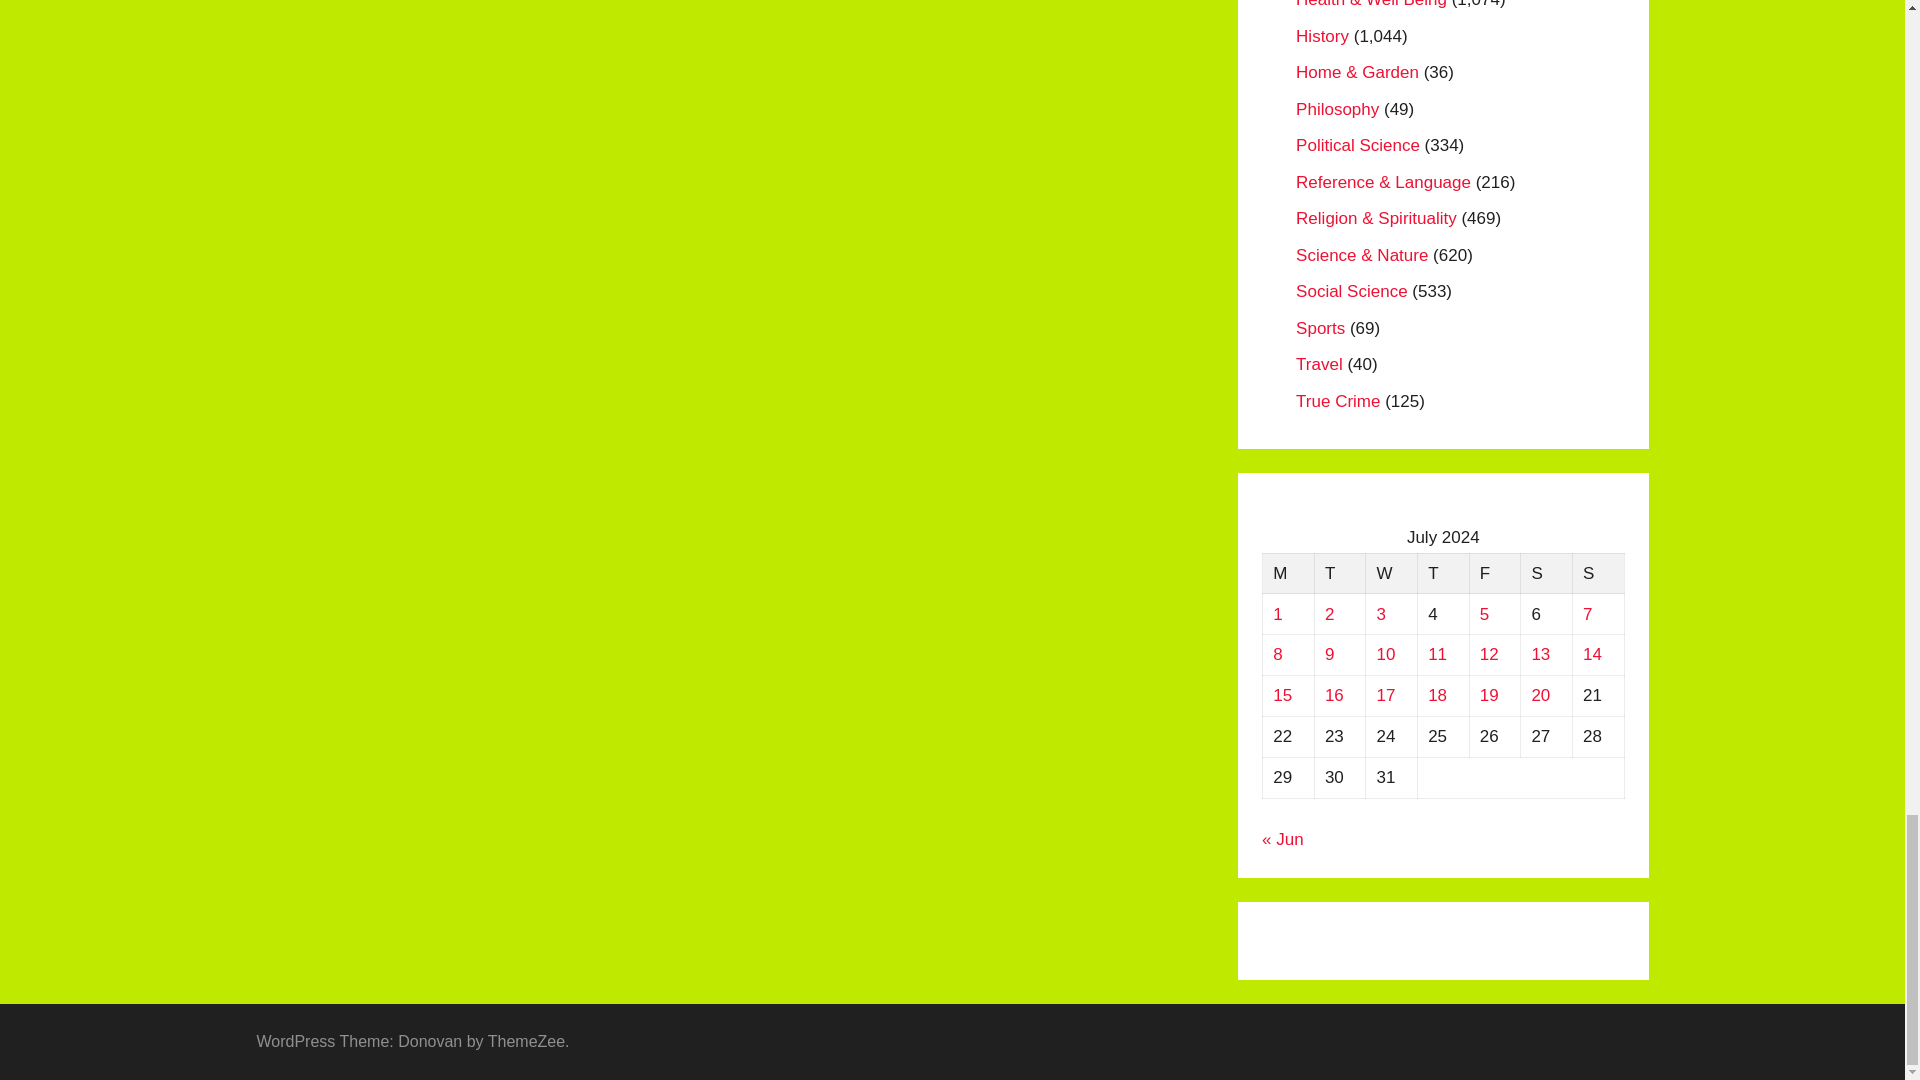 This screenshot has width=1920, height=1080. What do you see at coordinates (1392, 573) in the screenshot?
I see `Wednesday` at bounding box center [1392, 573].